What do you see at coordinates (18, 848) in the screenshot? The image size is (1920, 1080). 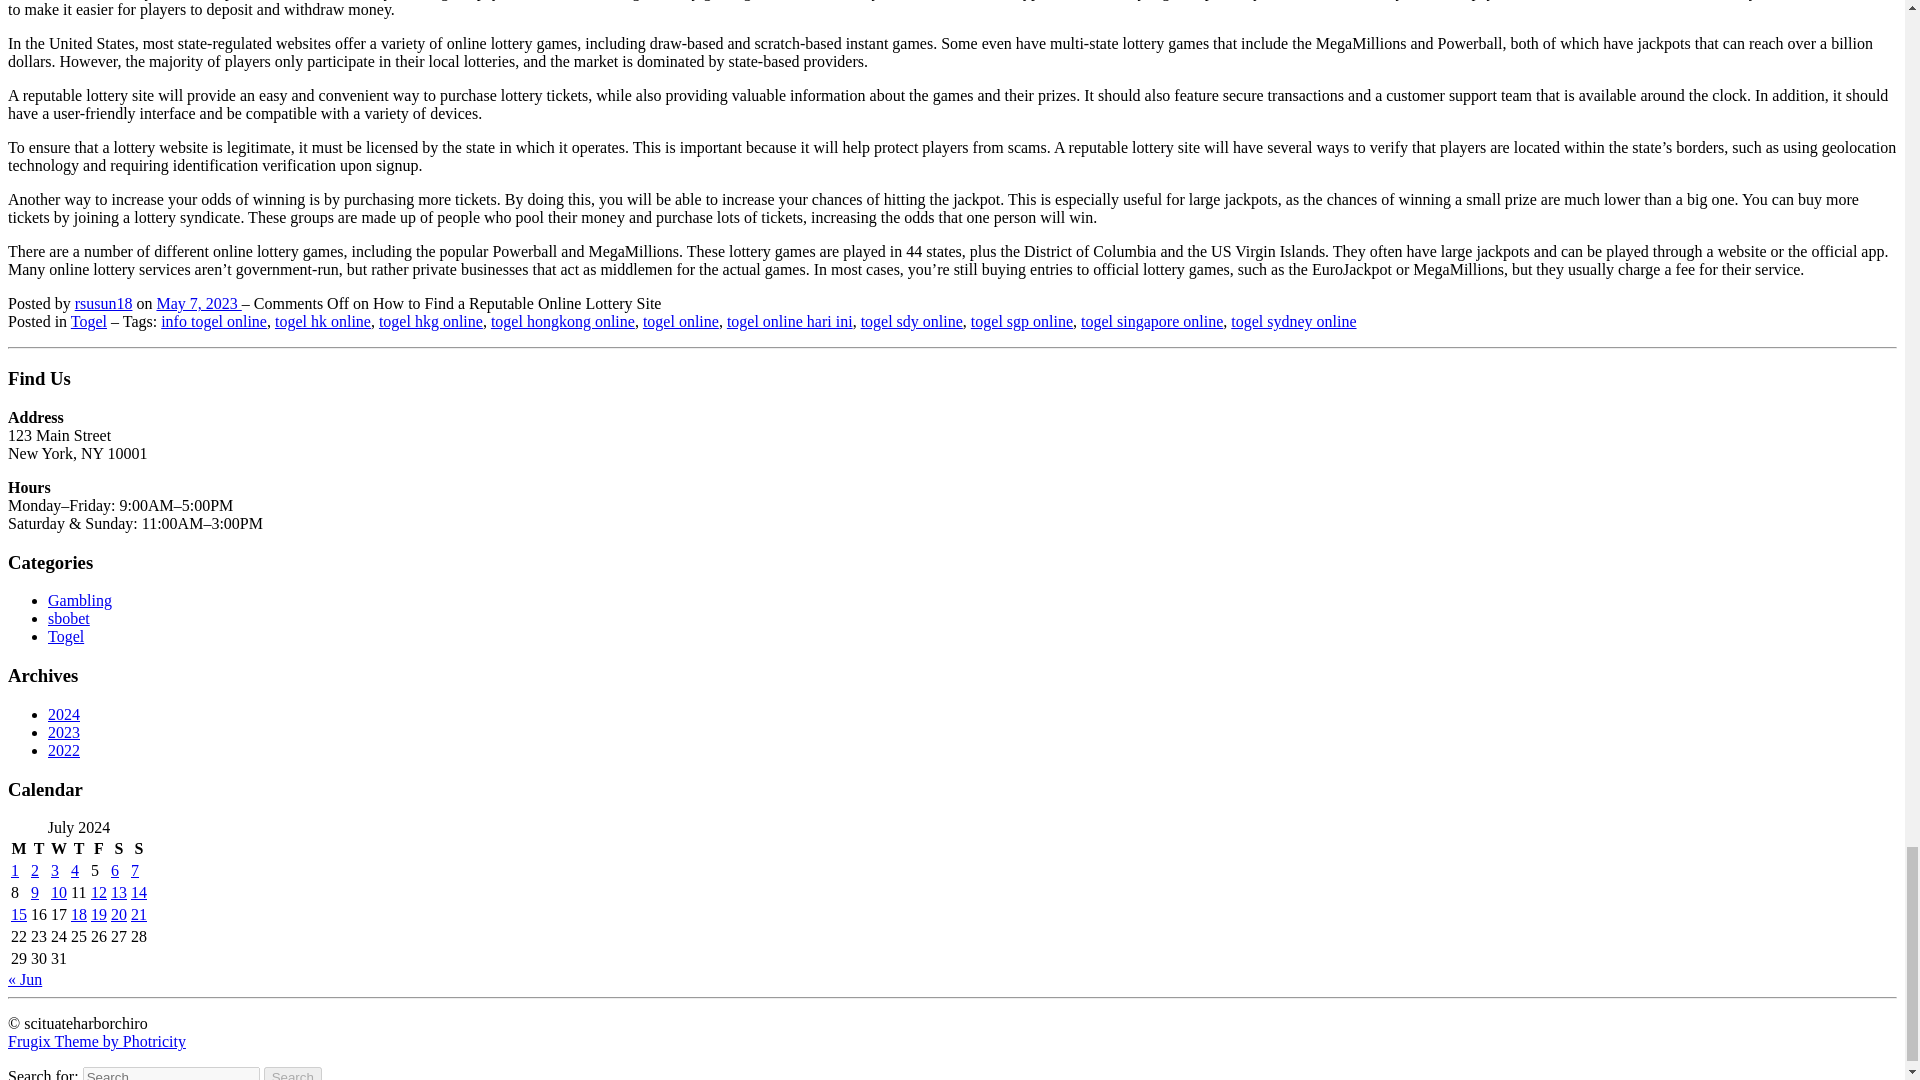 I see `Monday` at bounding box center [18, 848].